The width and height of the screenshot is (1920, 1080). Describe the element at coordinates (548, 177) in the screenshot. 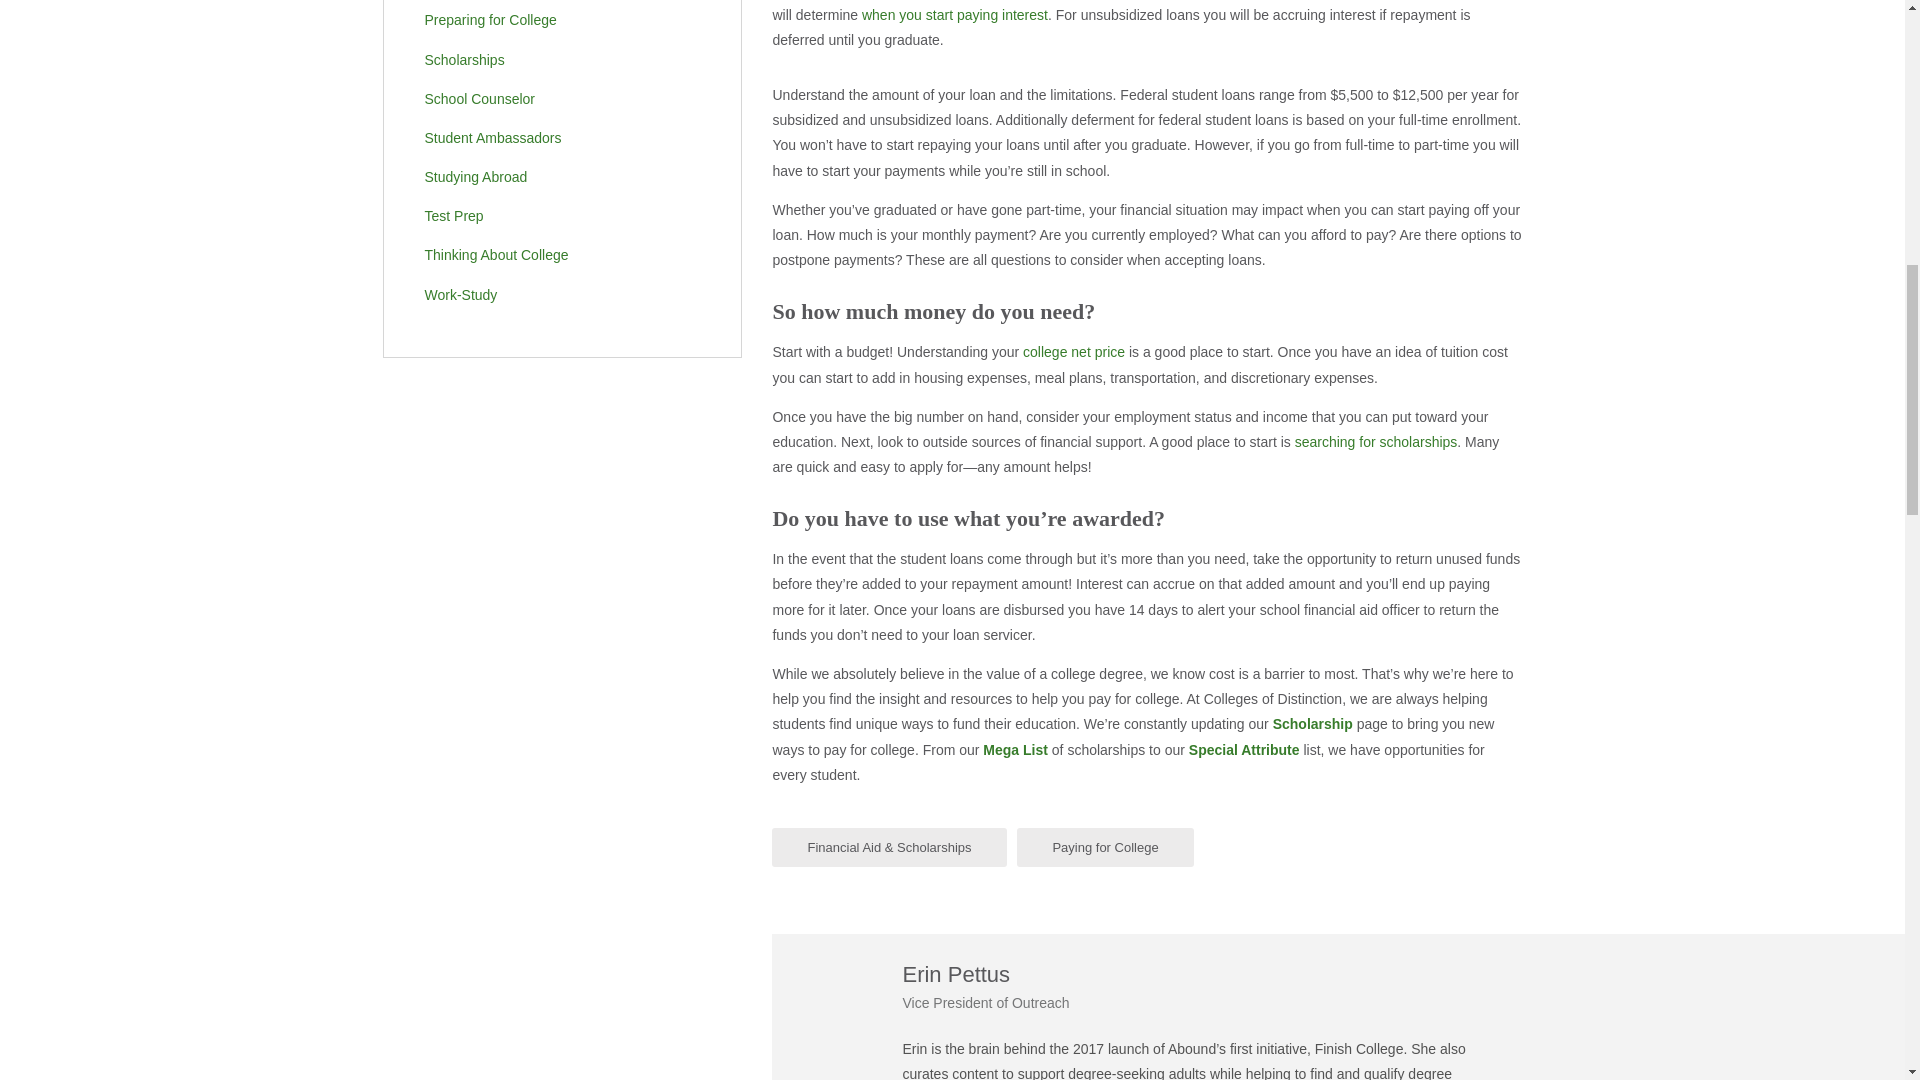

I see `Studying Abroad` at that location.